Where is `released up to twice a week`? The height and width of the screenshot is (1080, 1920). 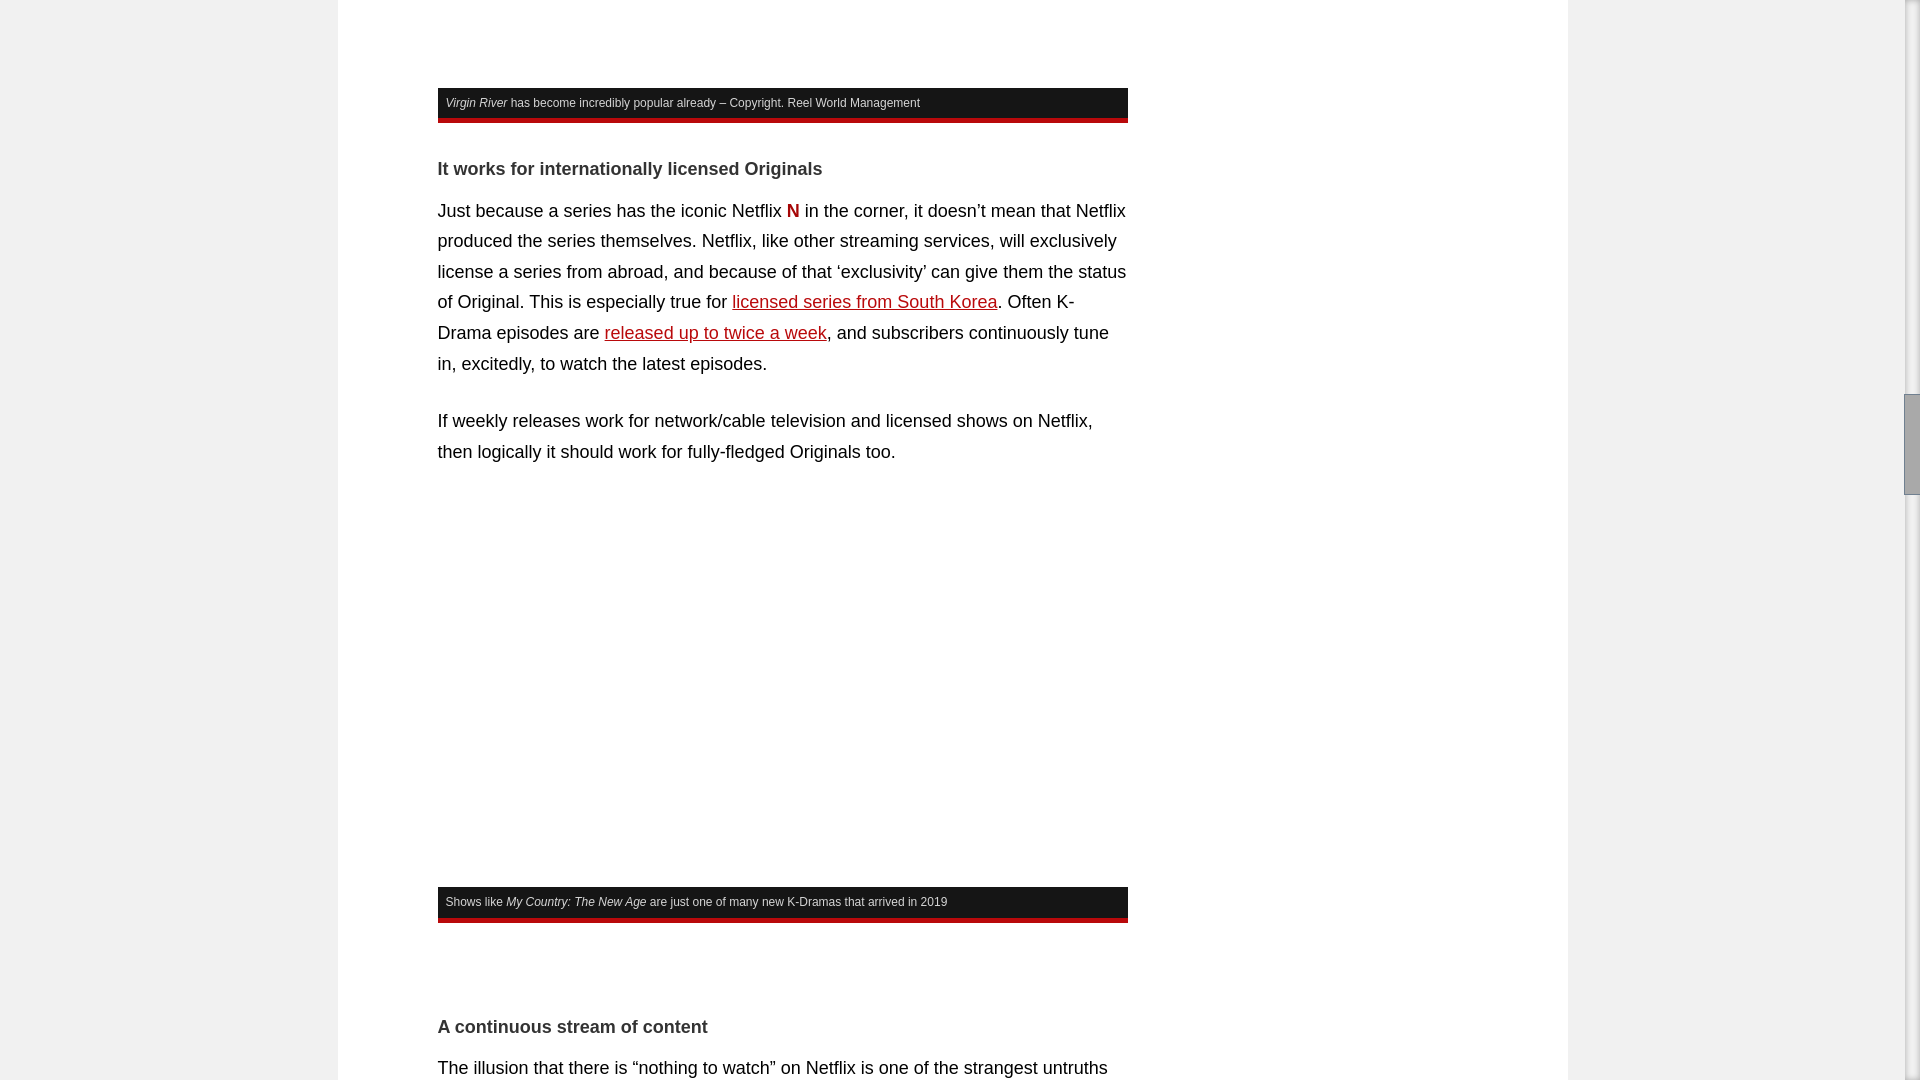 released up to twice a week is located at coordinates (716, 332).